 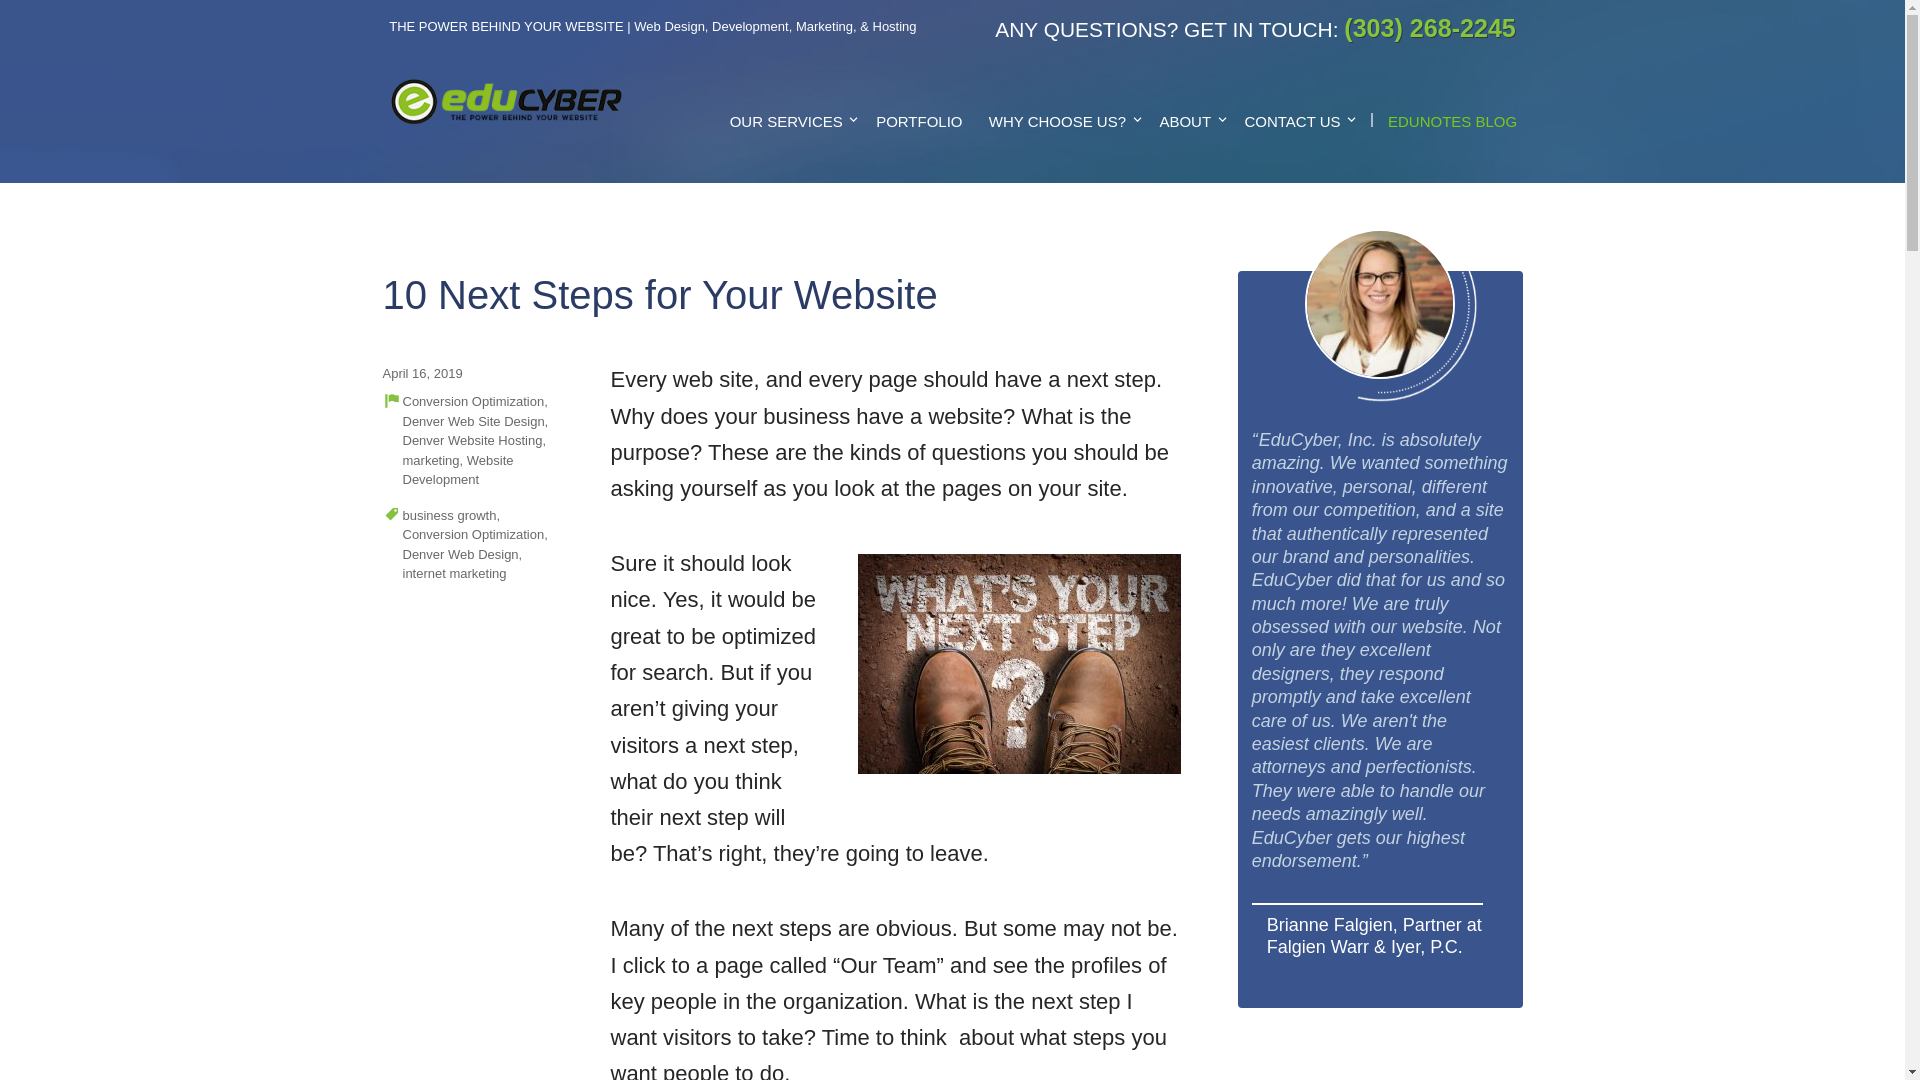 I want to click on Brianne Falgien 2, so click(x=1380, y=304).